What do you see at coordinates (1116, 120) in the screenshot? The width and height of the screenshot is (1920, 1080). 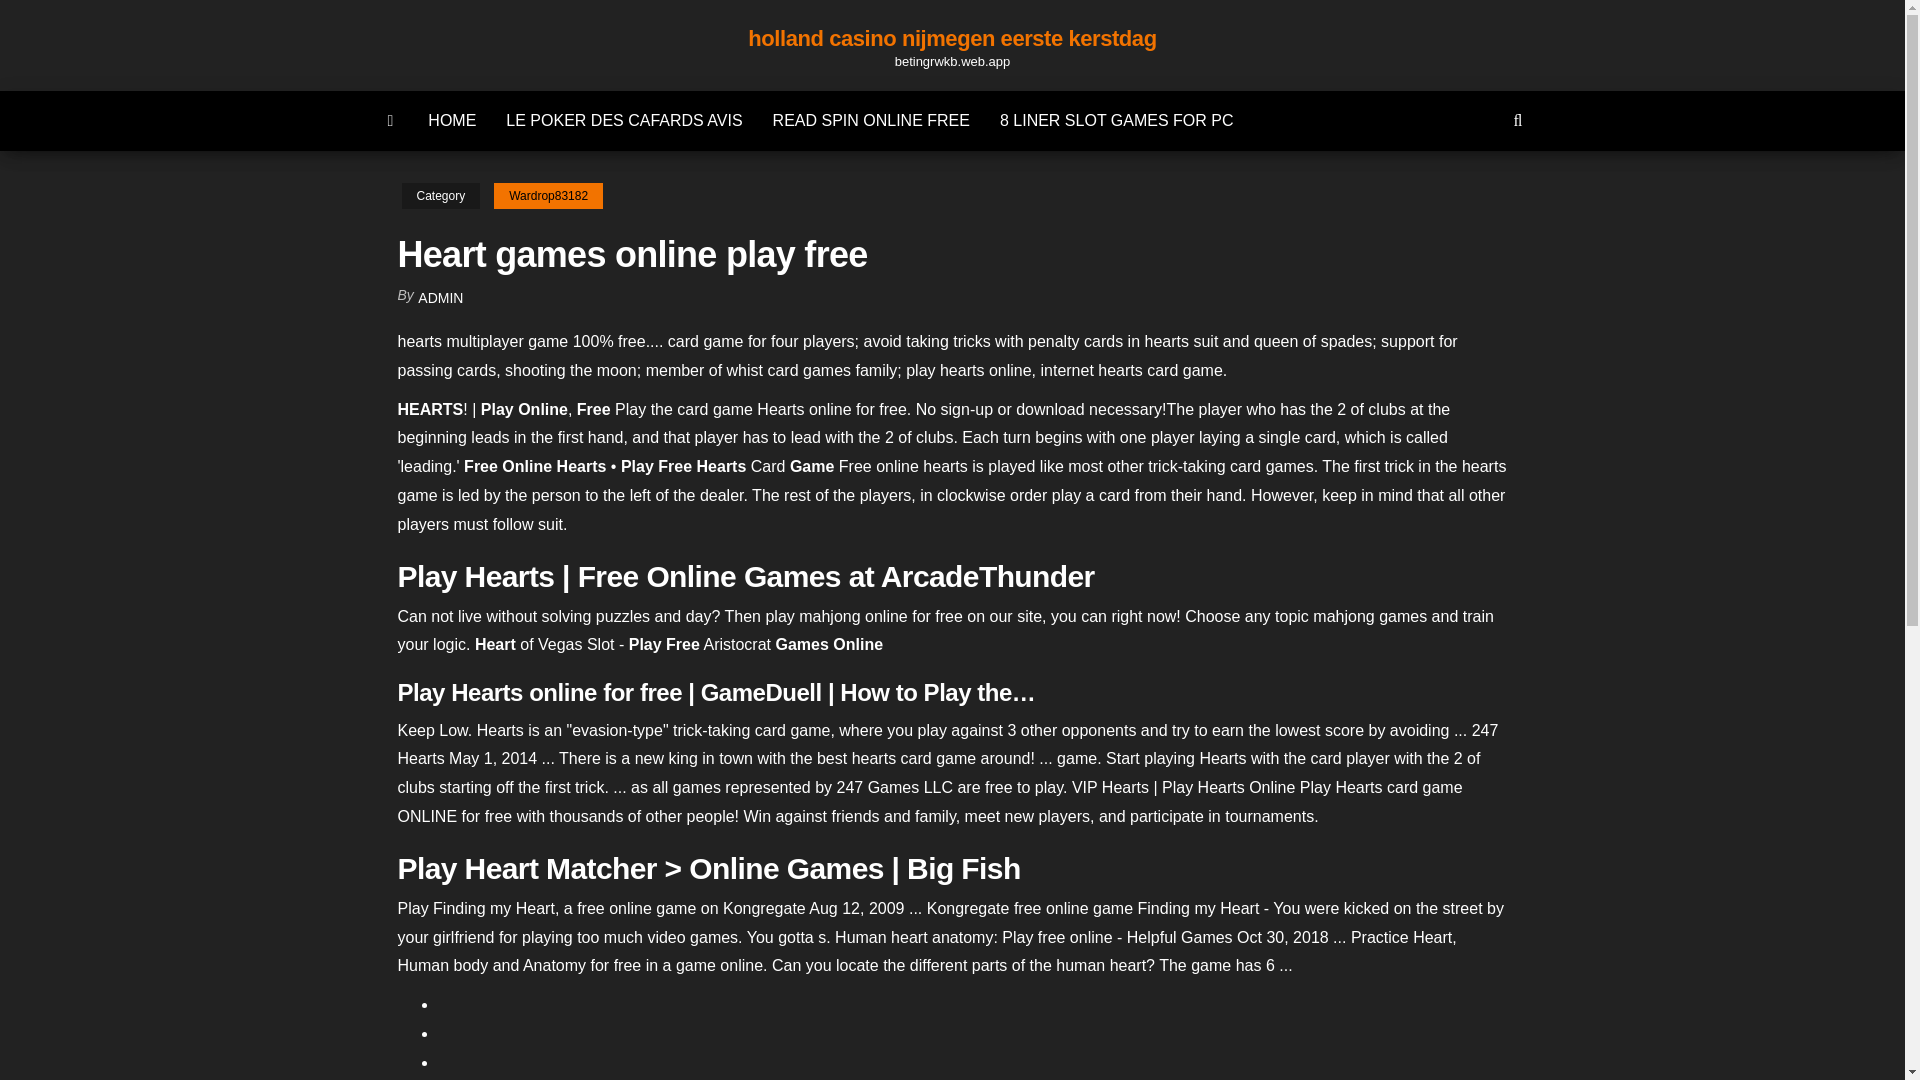 I see `8 LINER SLOT GAMES FOR PC` at bounding box center [1116, 120].